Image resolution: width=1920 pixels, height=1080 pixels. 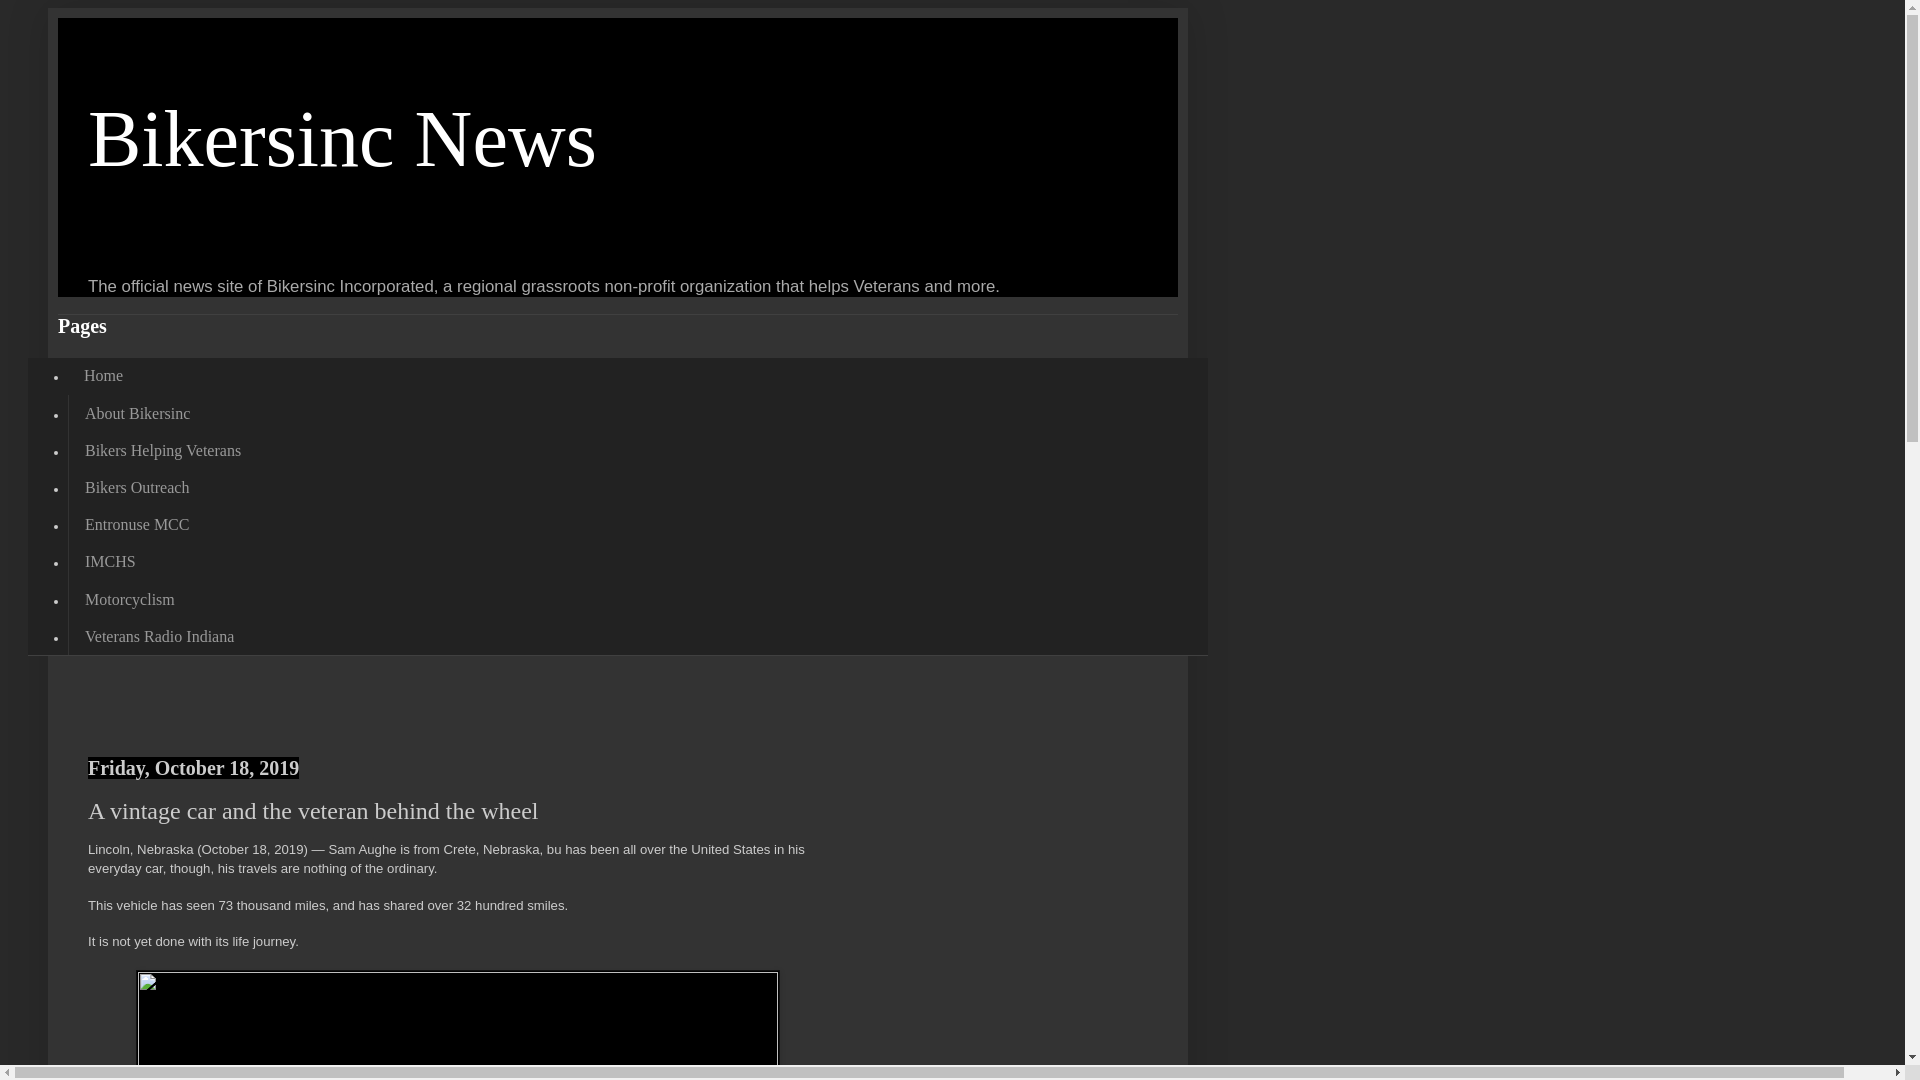 I want to click on Motorcyclism, so click(x=128, y=599).